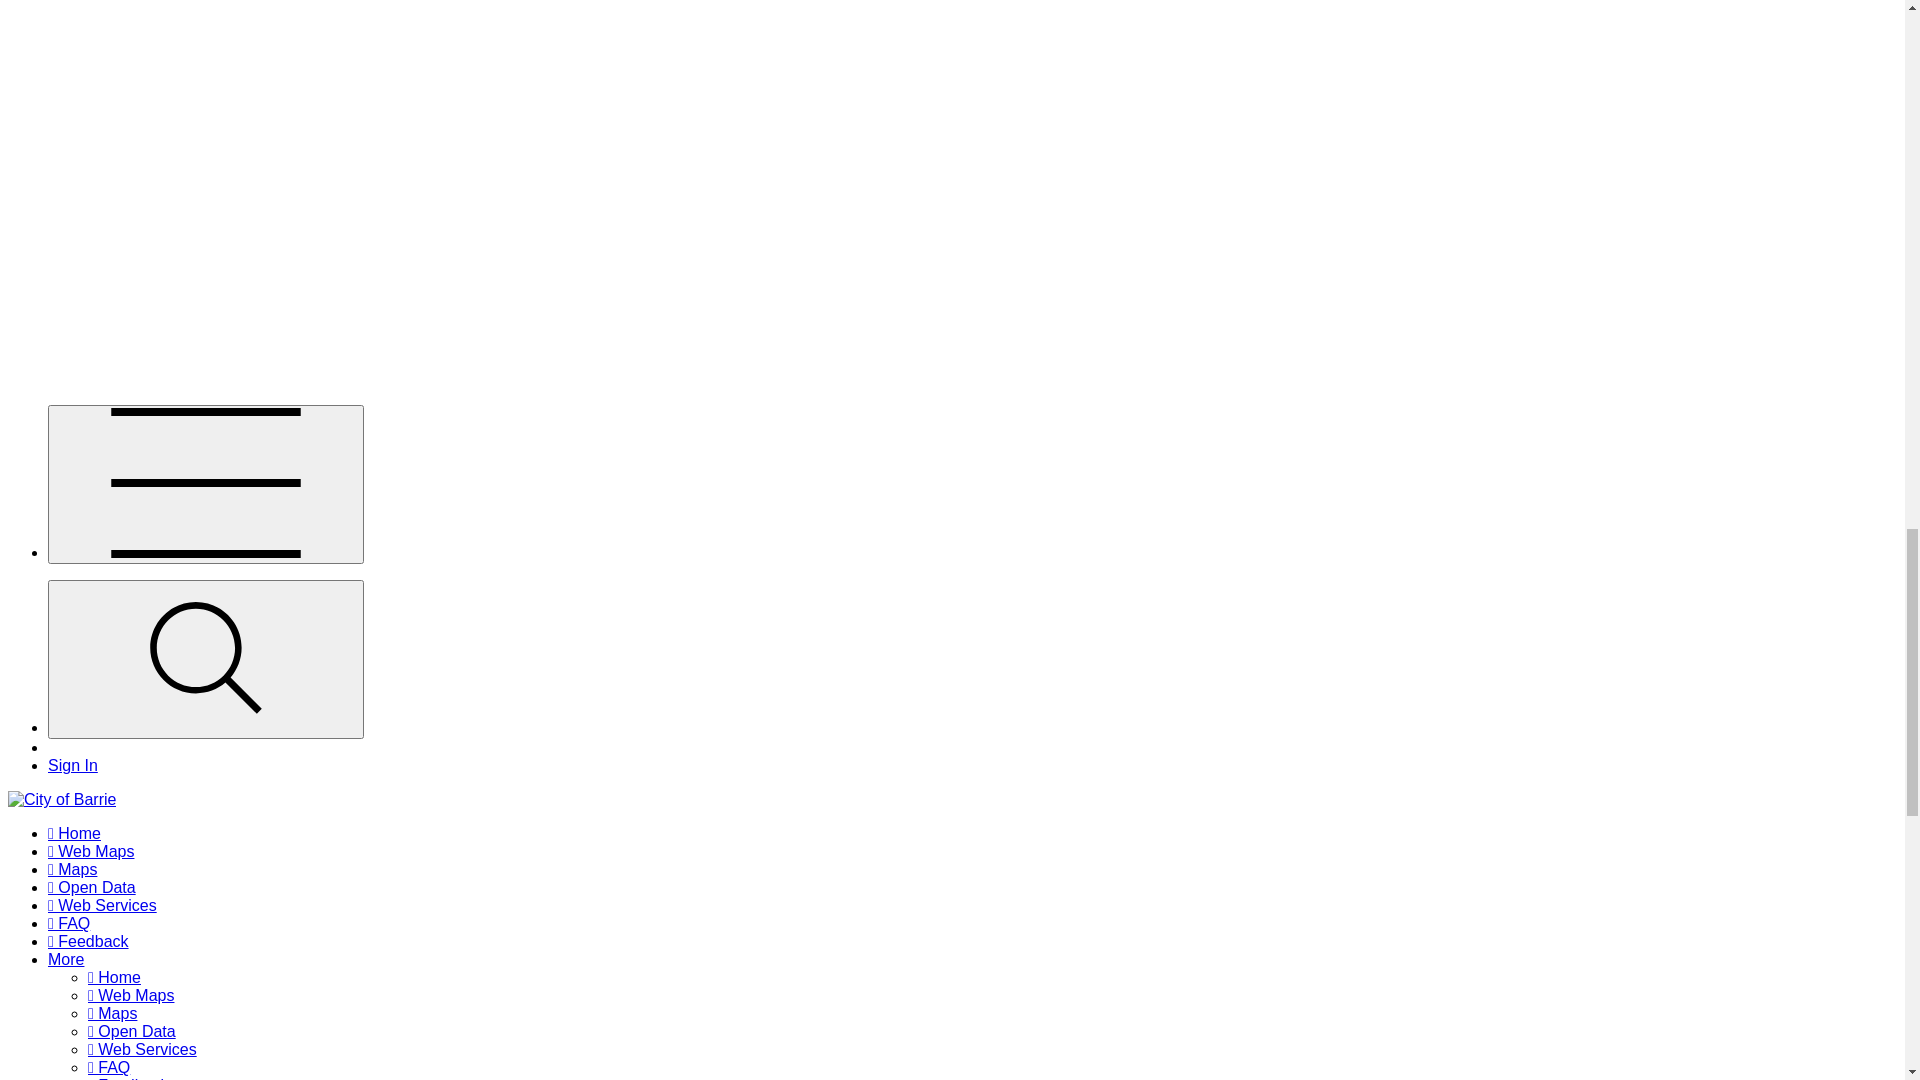  Describe the element at coordinates (64, 632) in the screenshot. I see `Skip Navigation` at that location.